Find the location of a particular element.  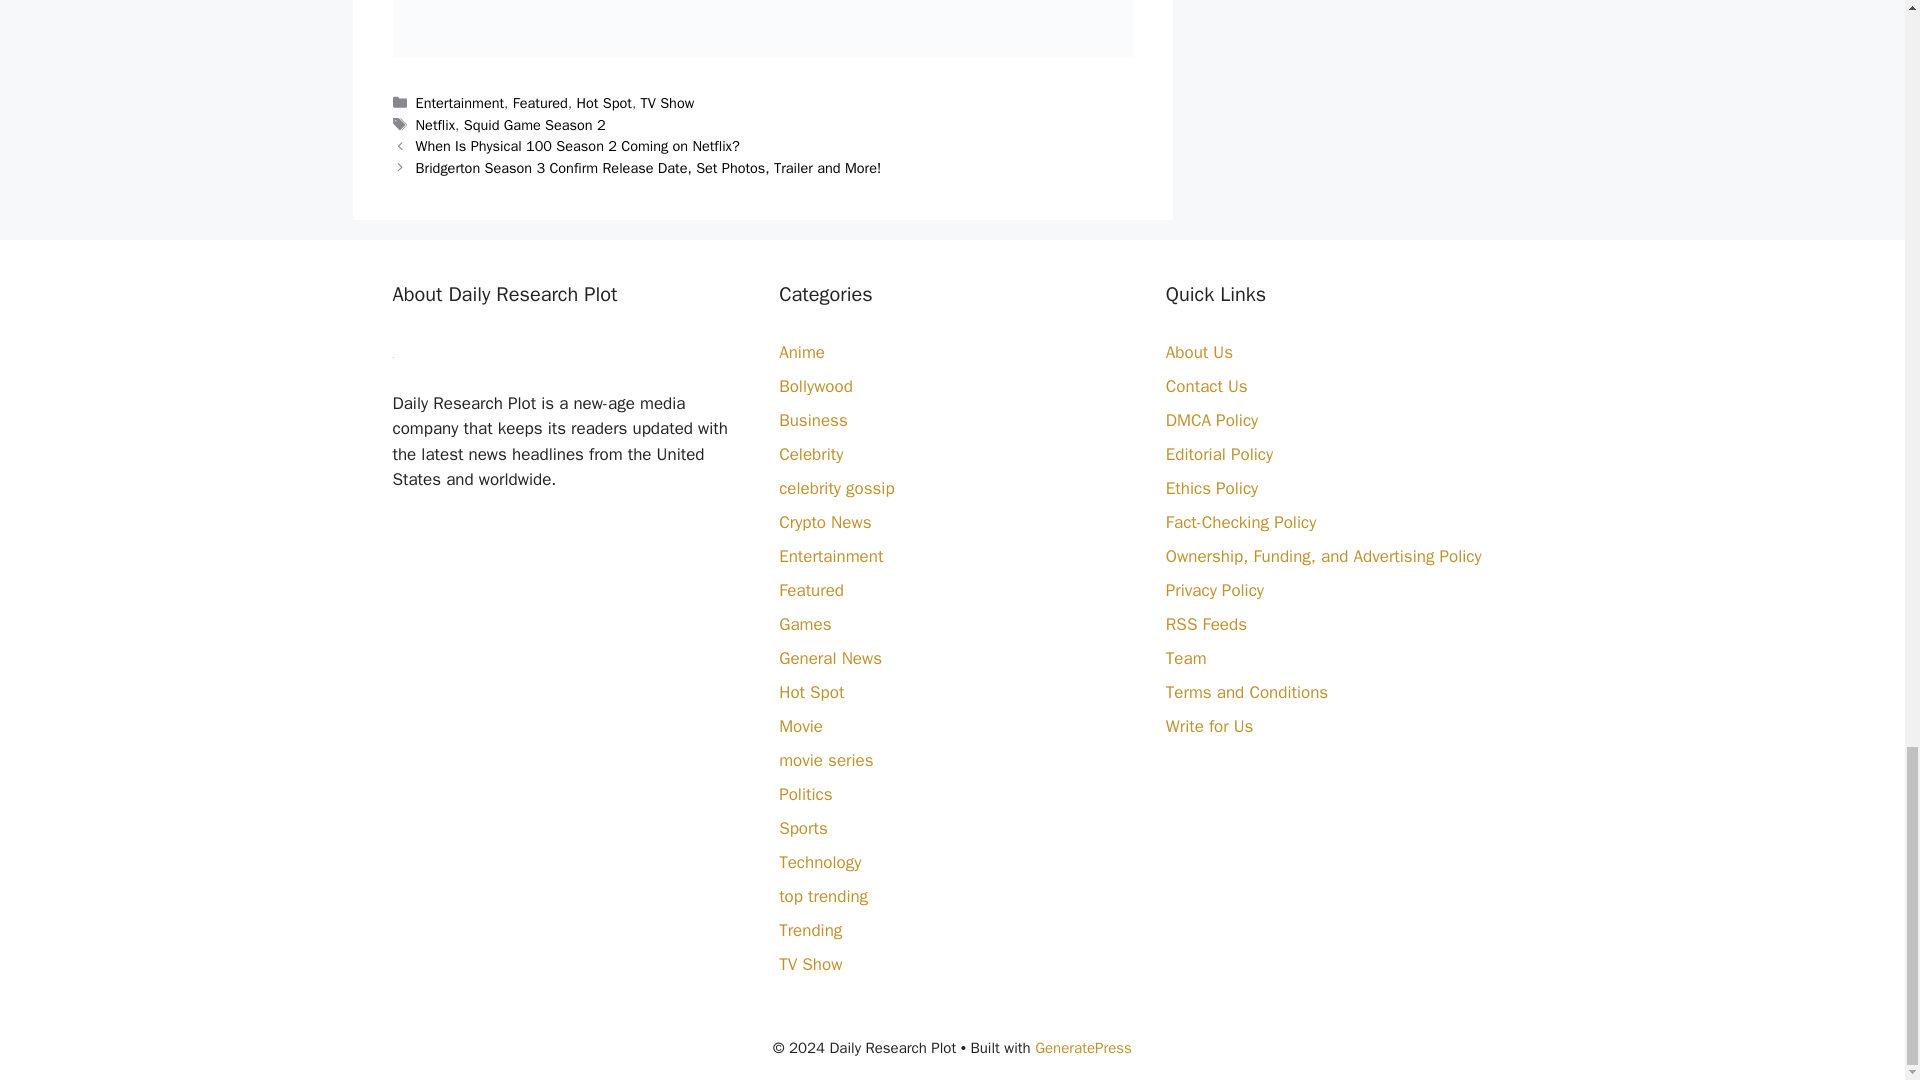

Anime is located at coordinates (802, 352).